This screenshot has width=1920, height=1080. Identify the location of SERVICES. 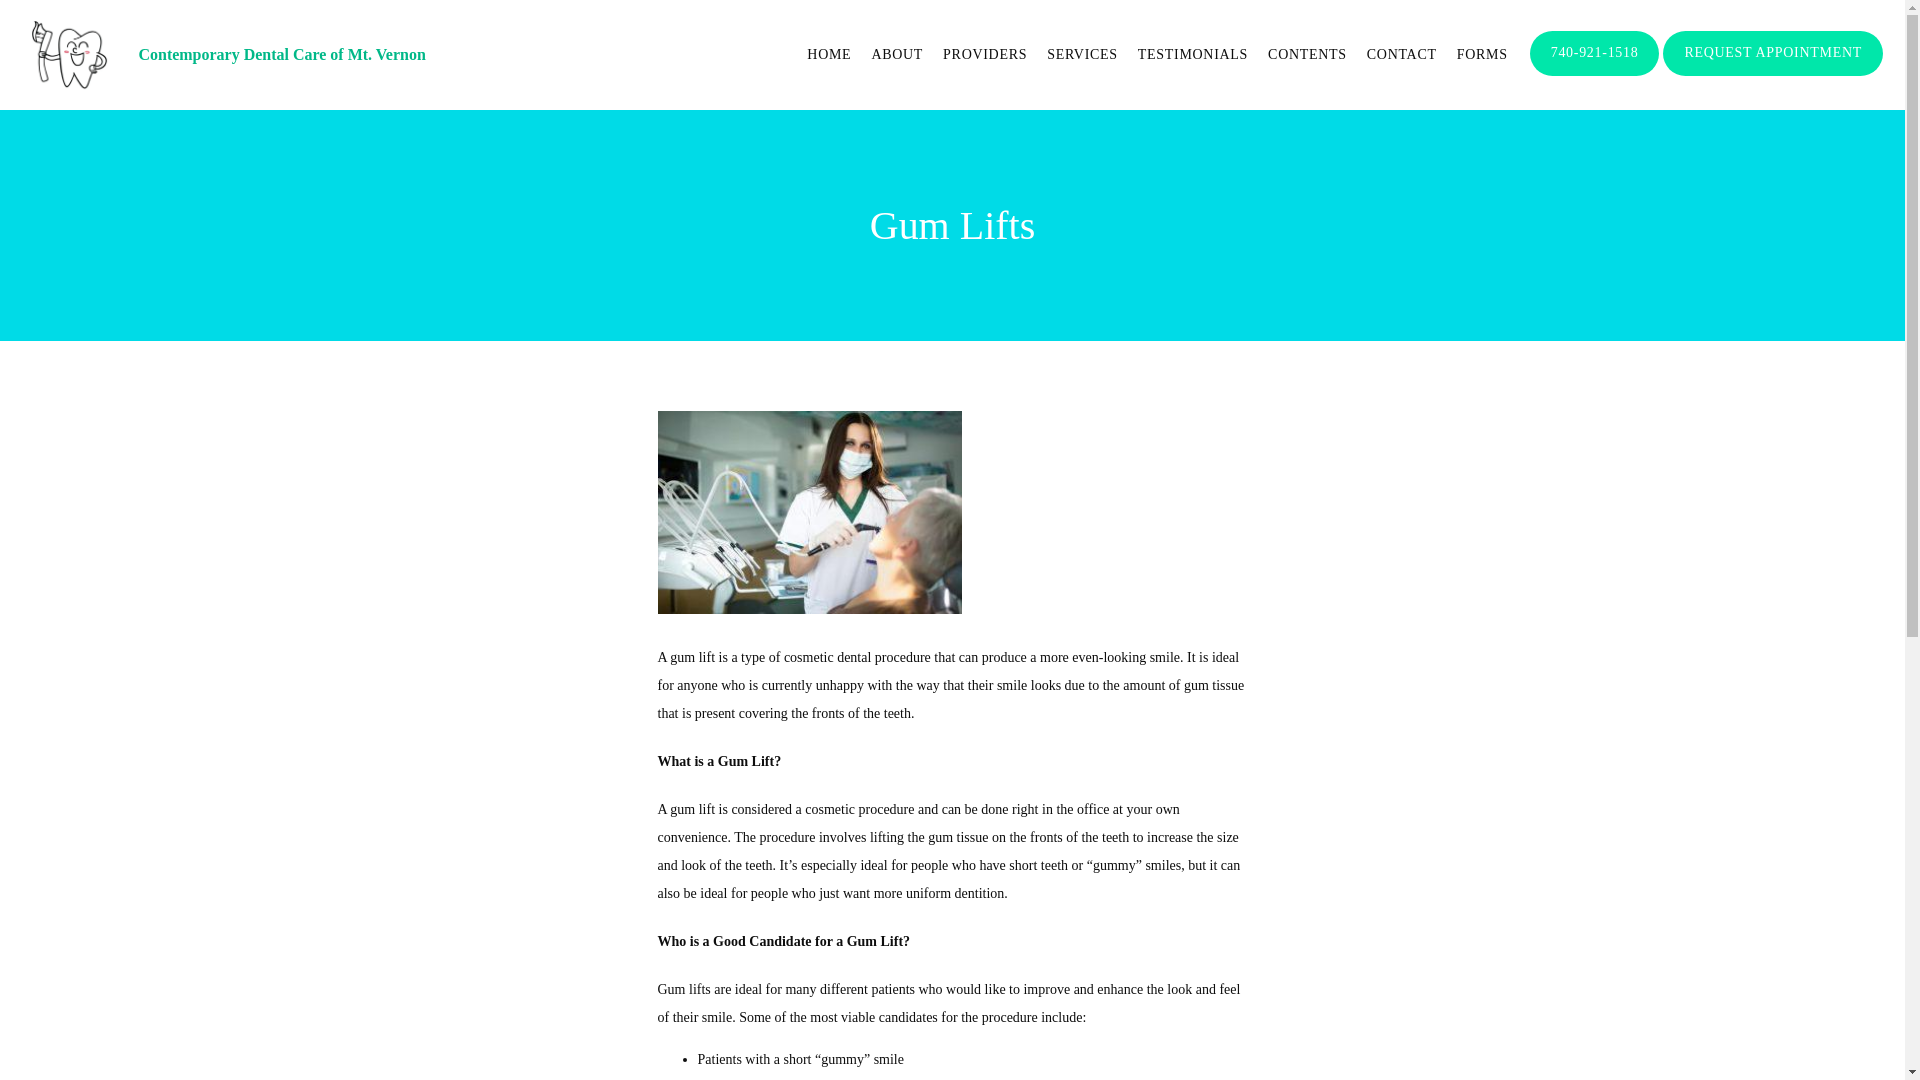
(1082, 54).